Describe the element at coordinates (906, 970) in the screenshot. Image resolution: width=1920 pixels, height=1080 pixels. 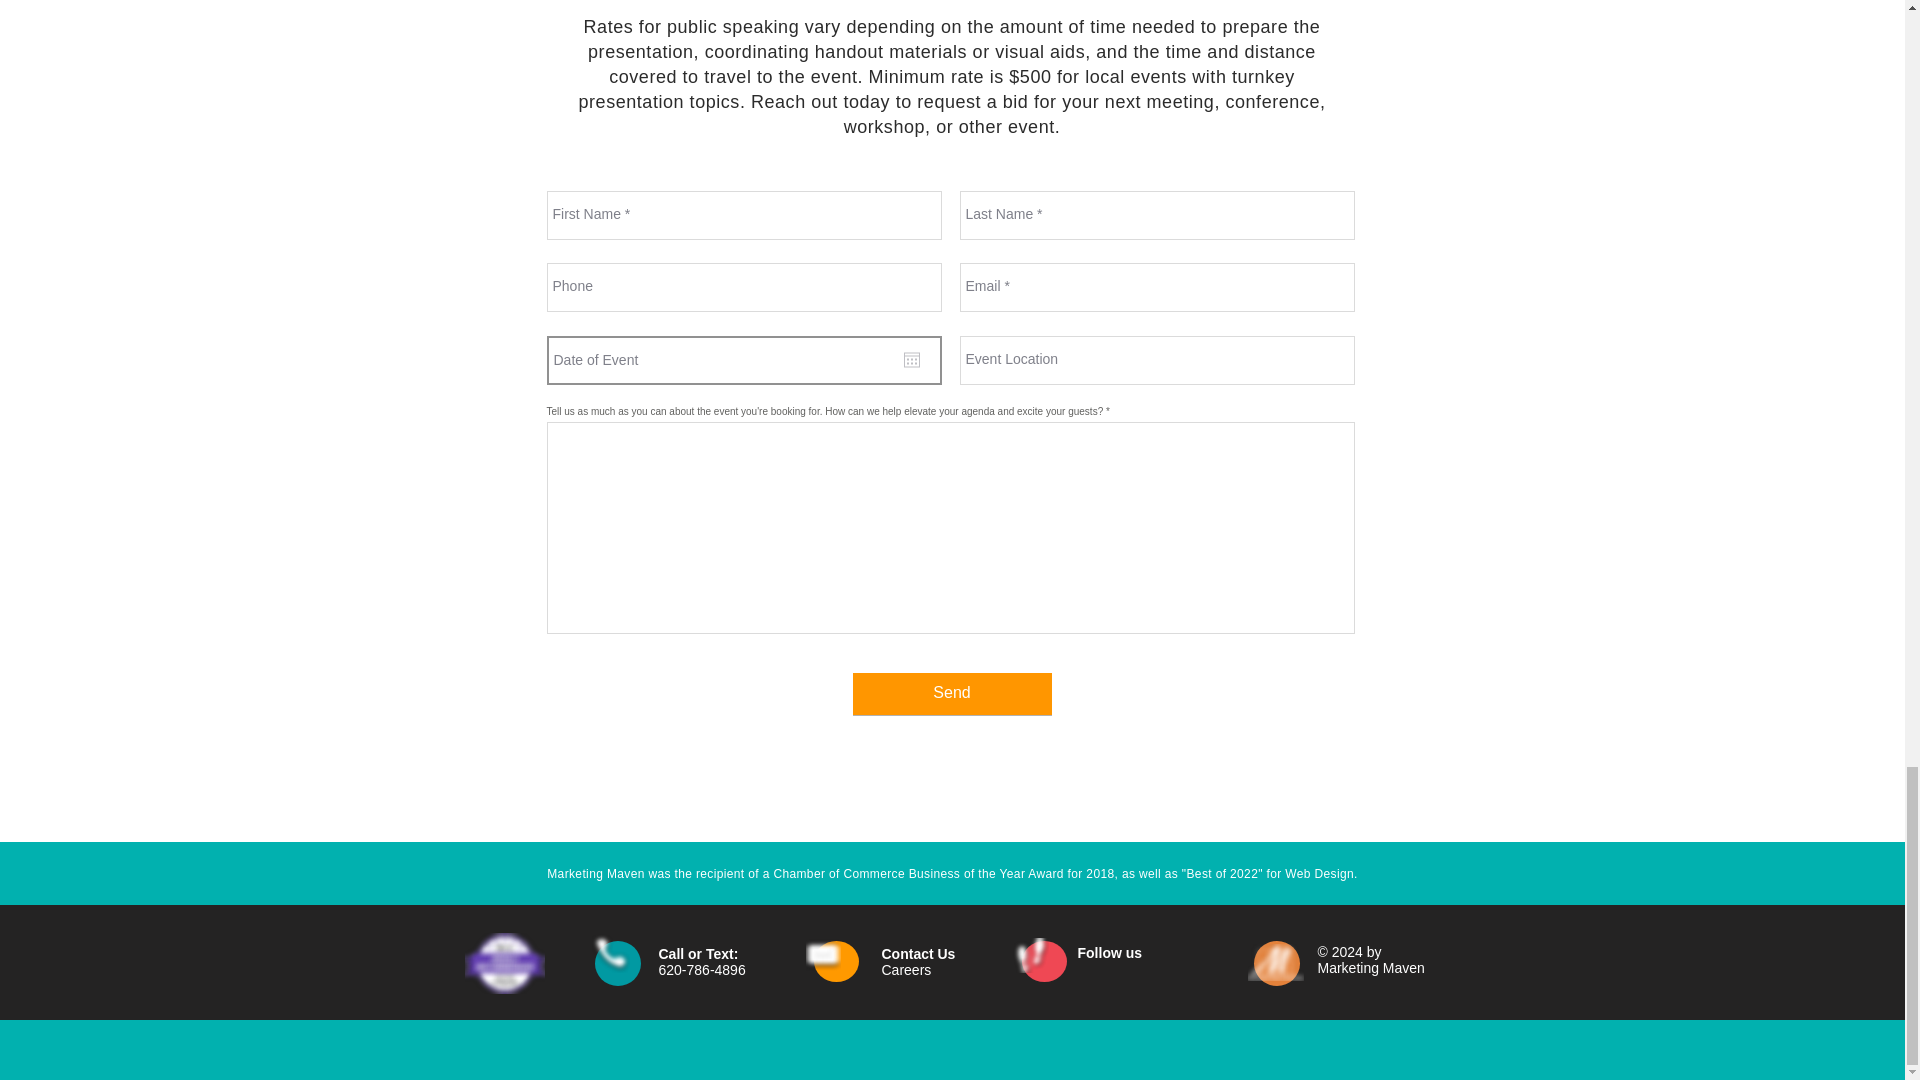
I see `Careers` at that location.